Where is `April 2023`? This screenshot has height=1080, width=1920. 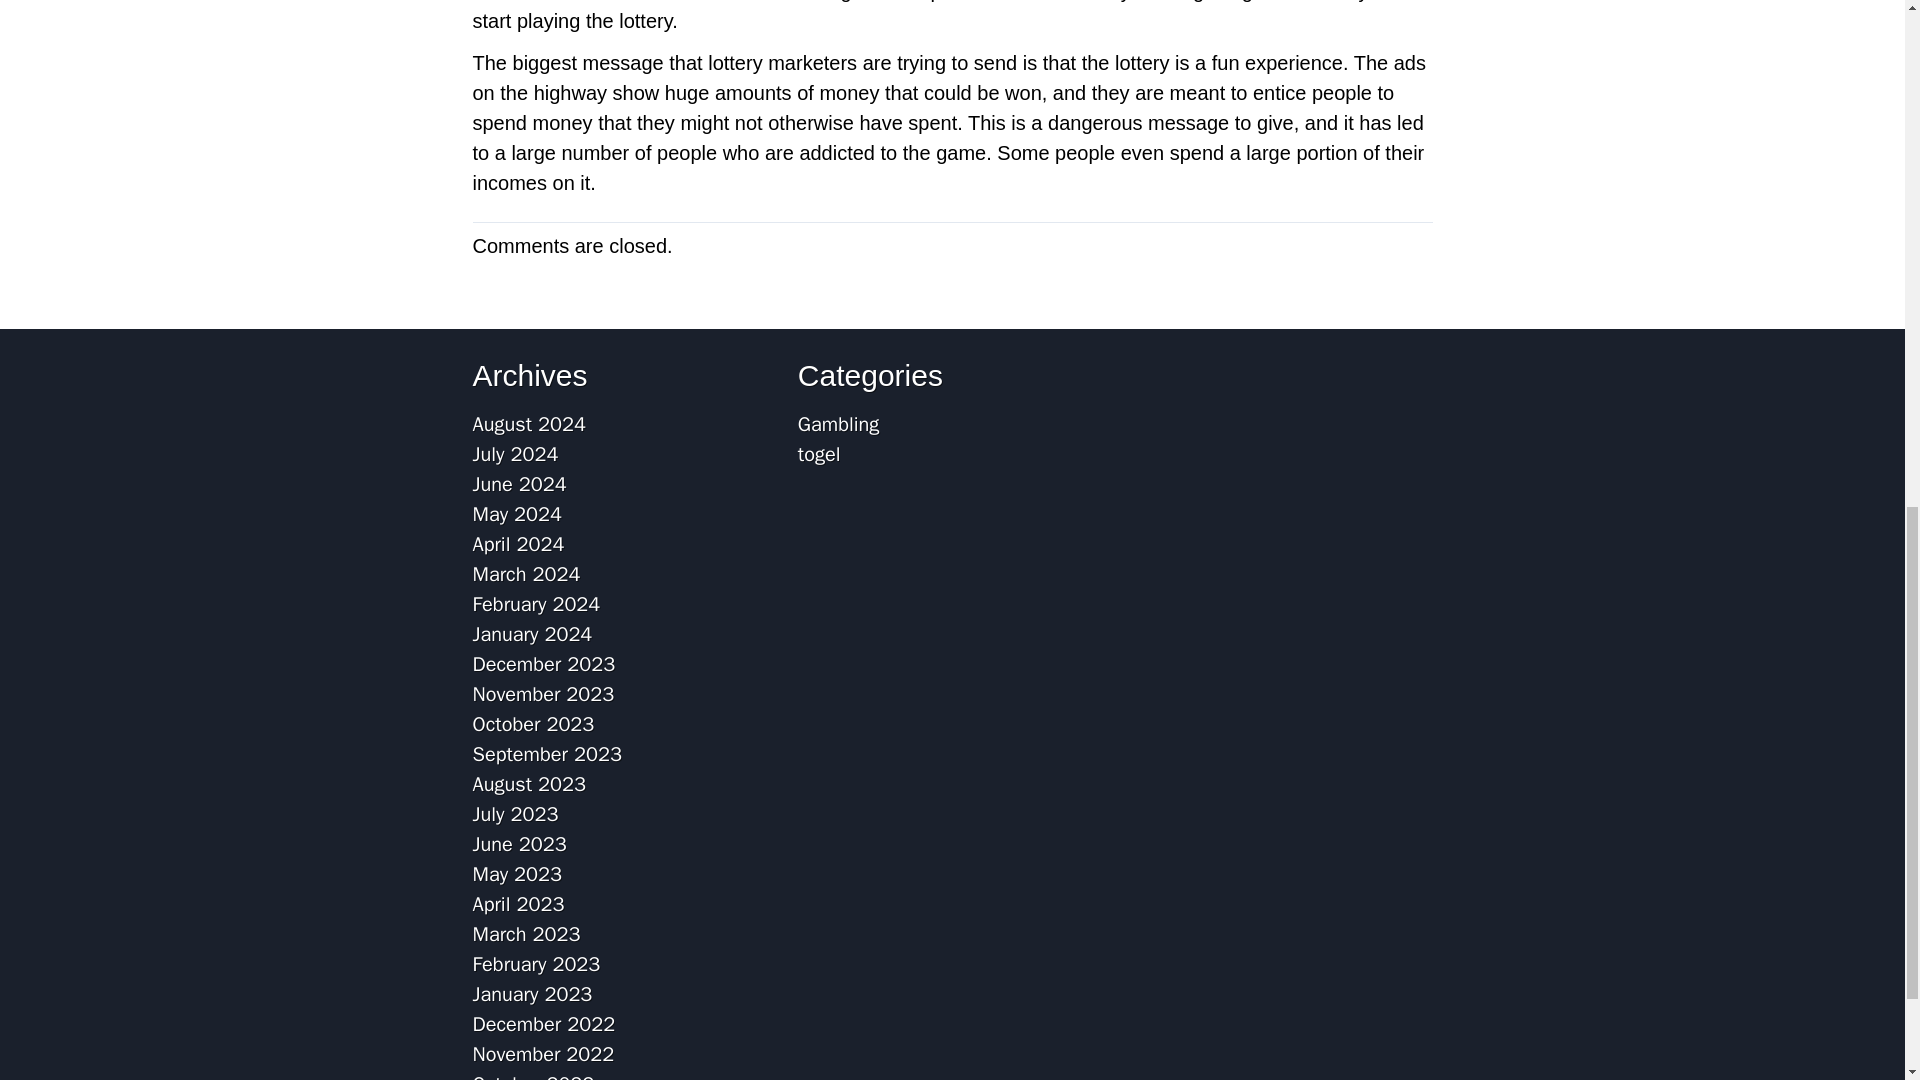
April 2023 is located at coordinates (518, 904).